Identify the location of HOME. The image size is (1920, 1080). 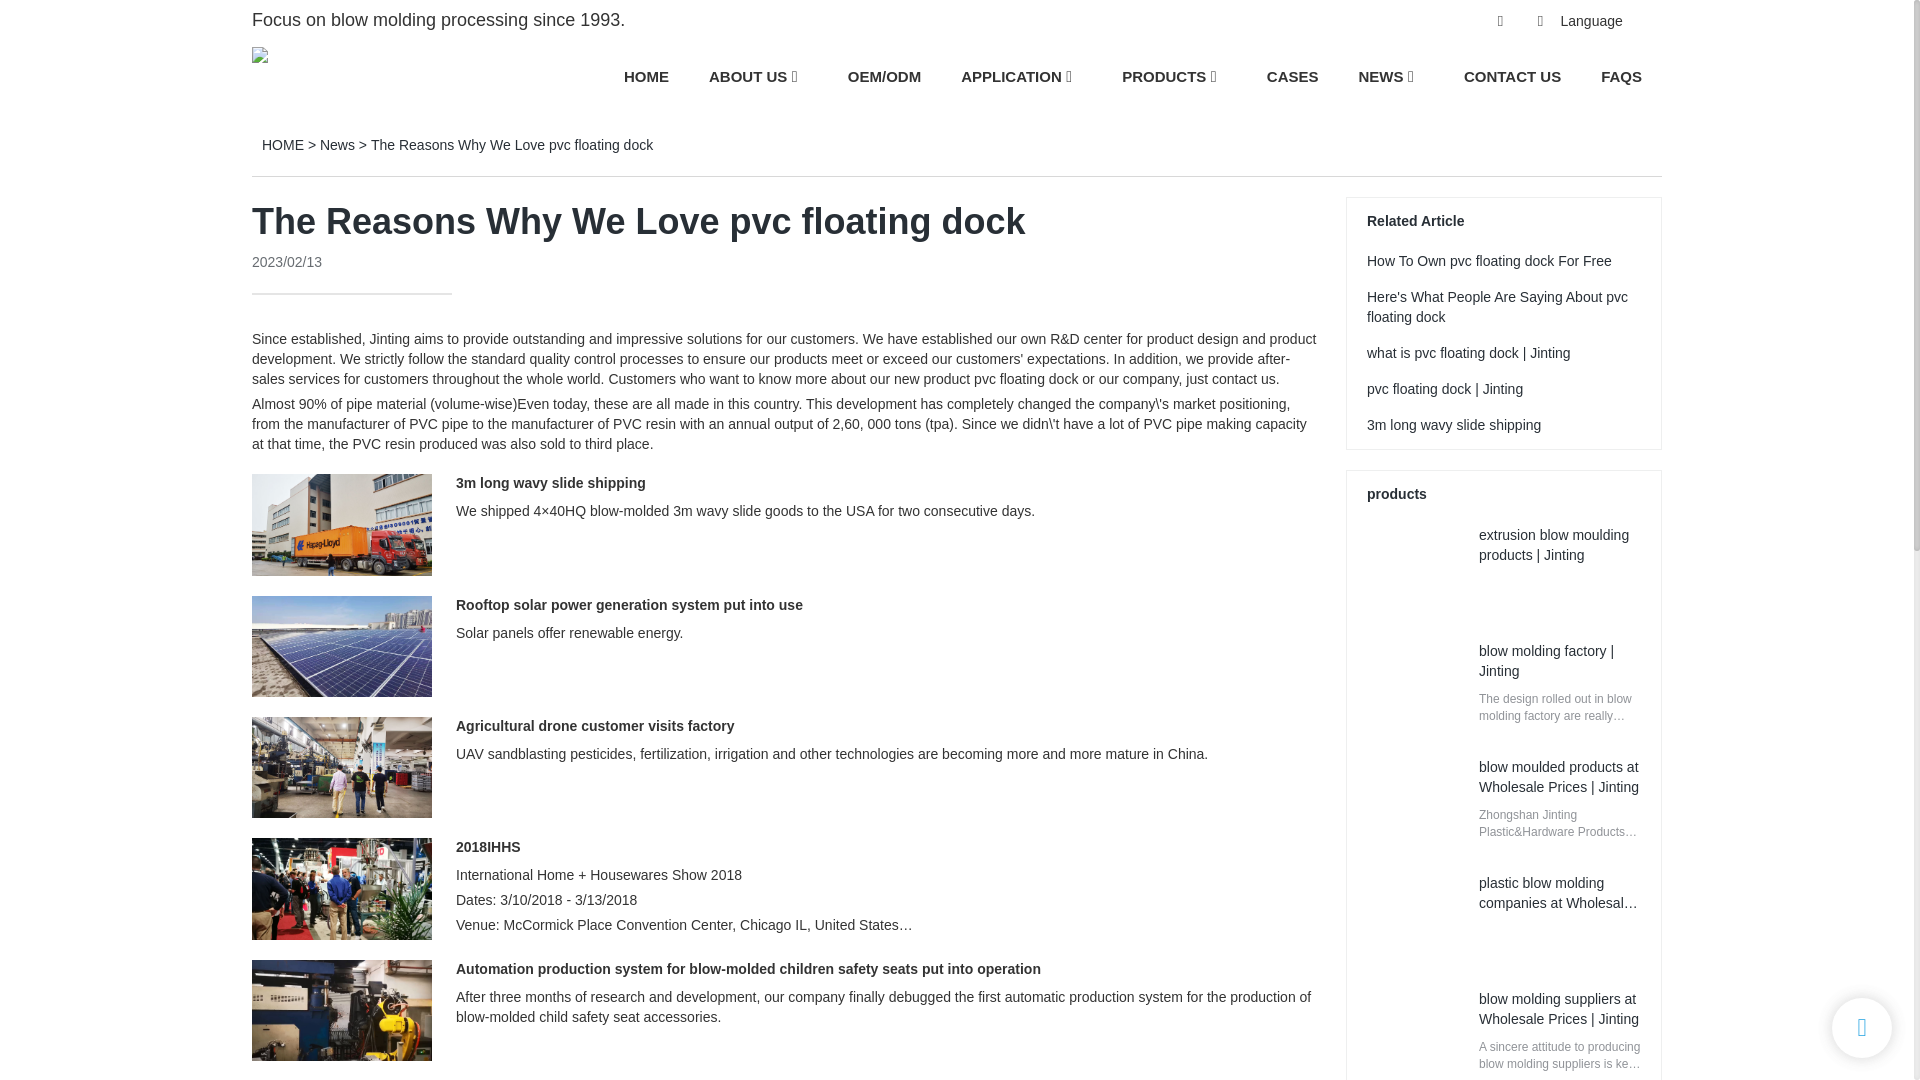
(646, 76).